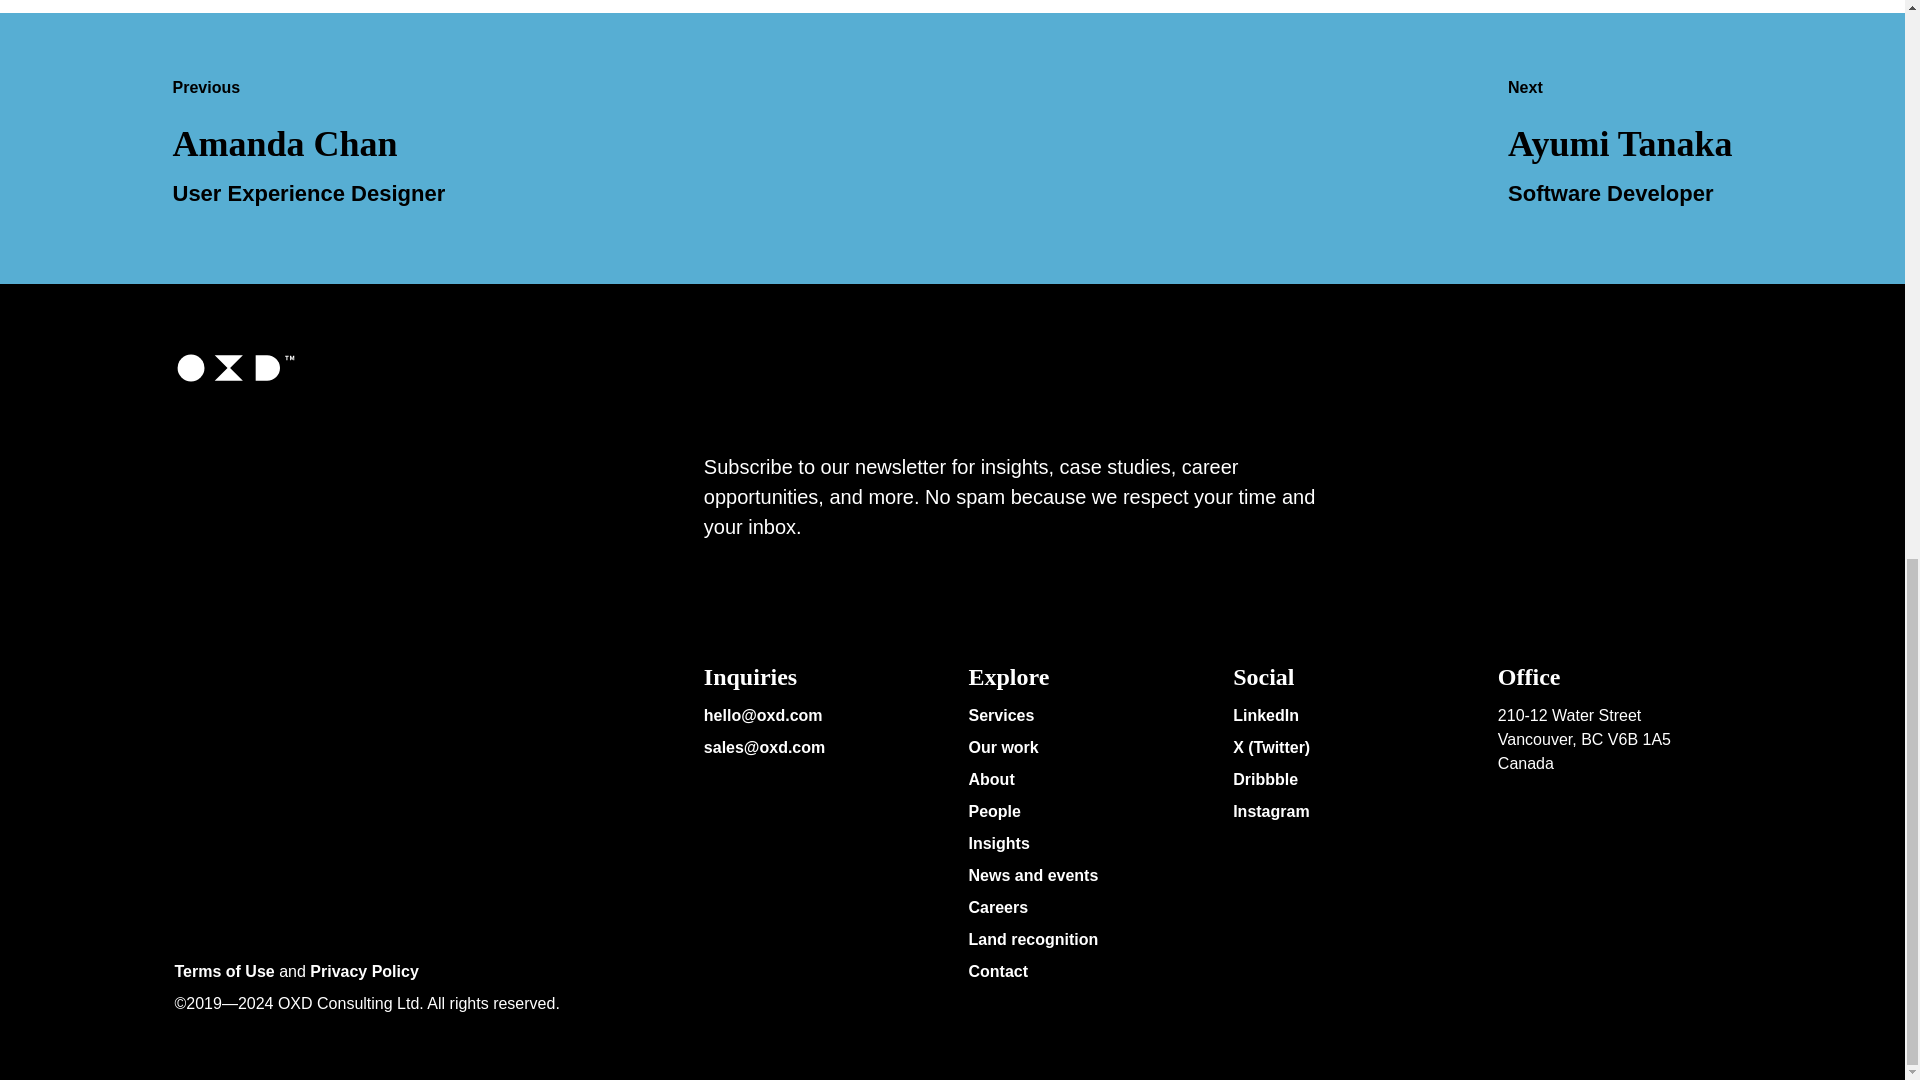  What do you see at coordinates (990, 782) in the screenshot?
I see `About` at bounding box center [990, 782].